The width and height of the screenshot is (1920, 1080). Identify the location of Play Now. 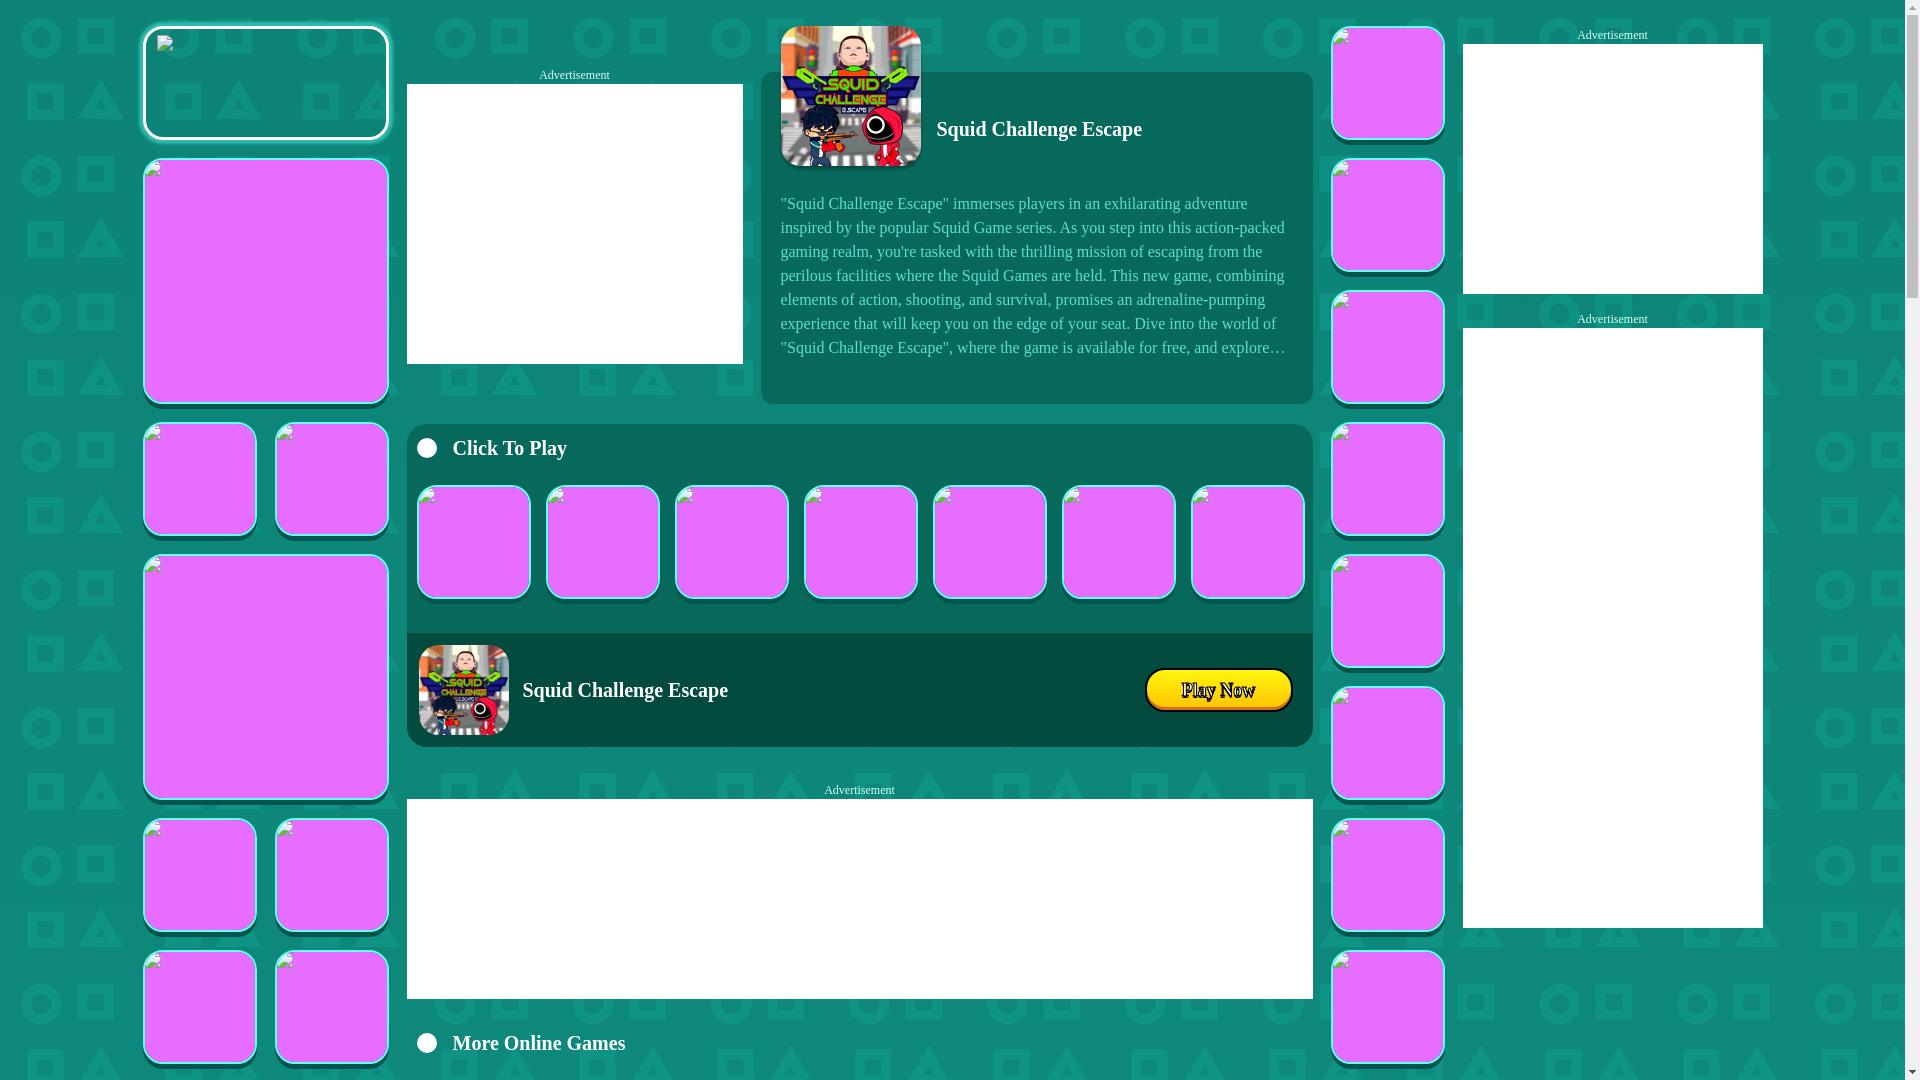
(1218, 690).